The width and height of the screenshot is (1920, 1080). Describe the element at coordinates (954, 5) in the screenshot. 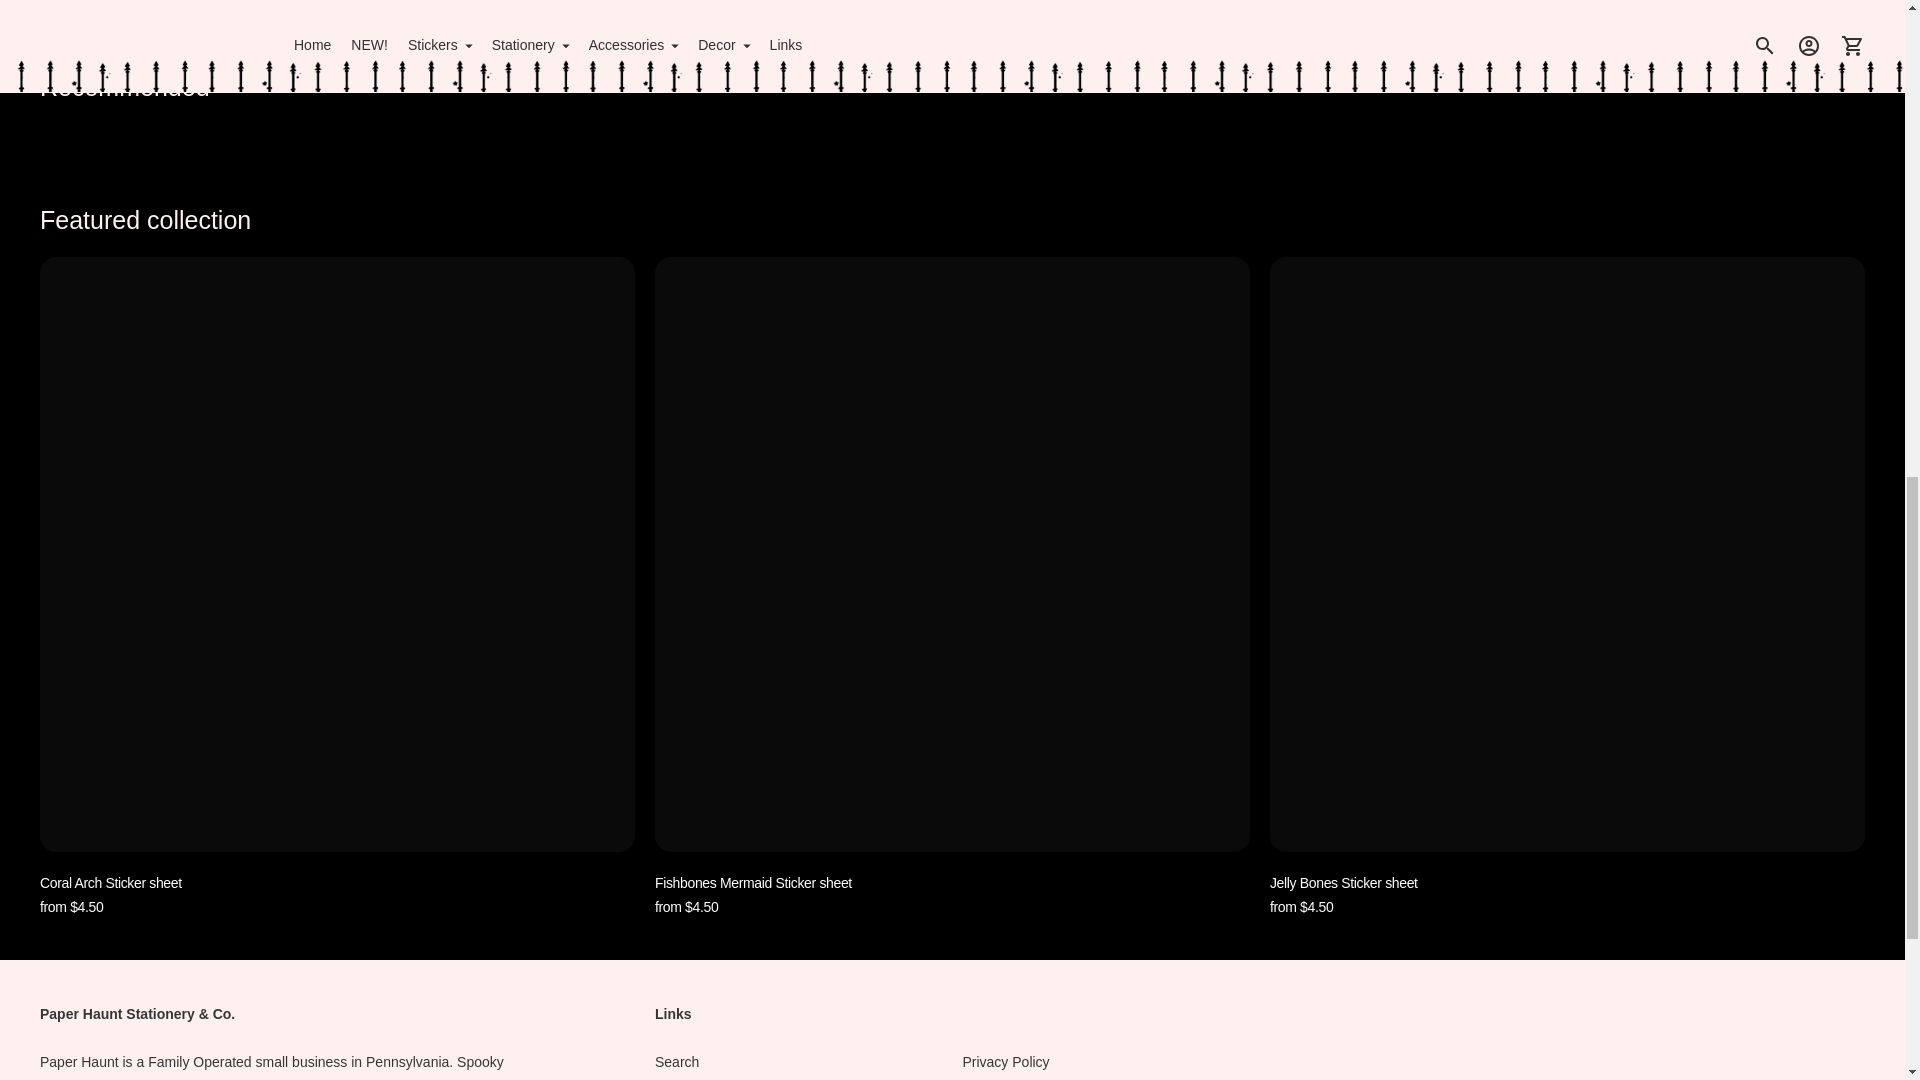

I see `Open Image` at that location.